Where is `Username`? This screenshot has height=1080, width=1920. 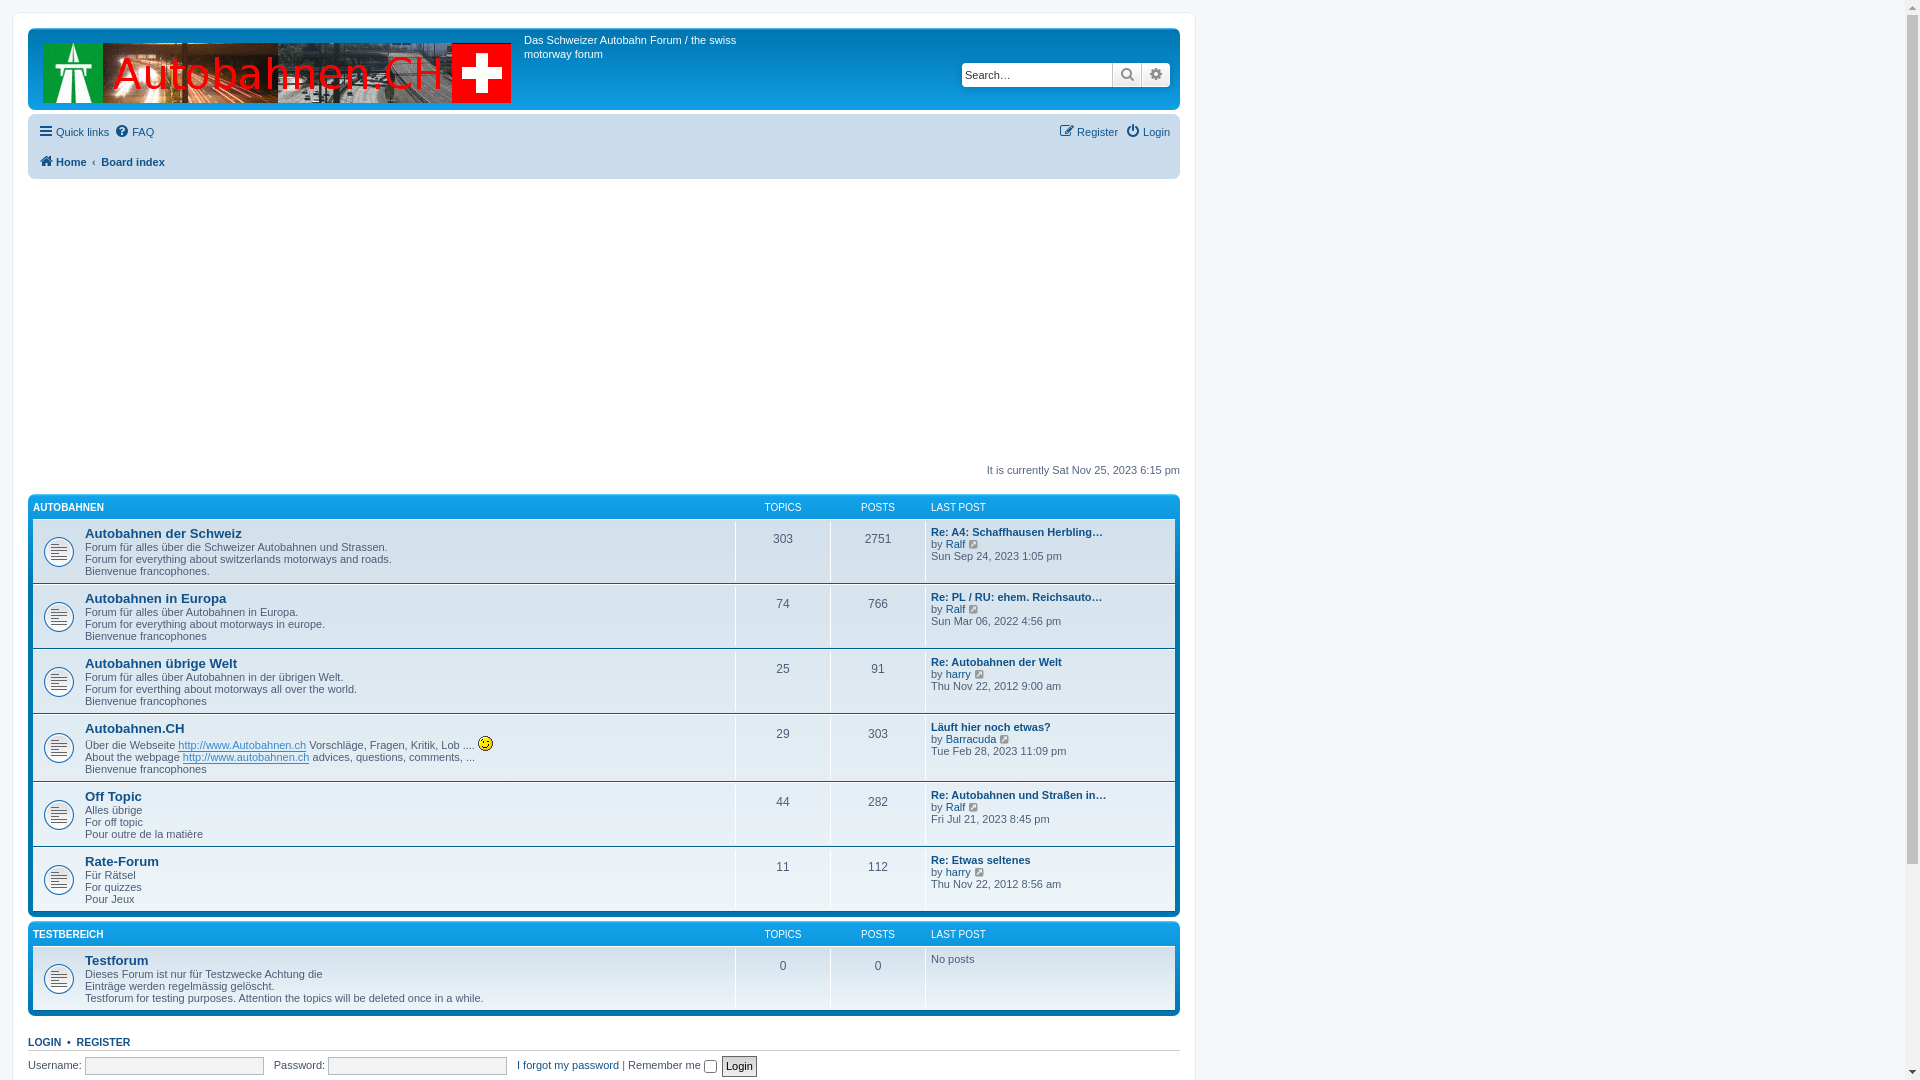 Username is located at coordinates (174, 1066).